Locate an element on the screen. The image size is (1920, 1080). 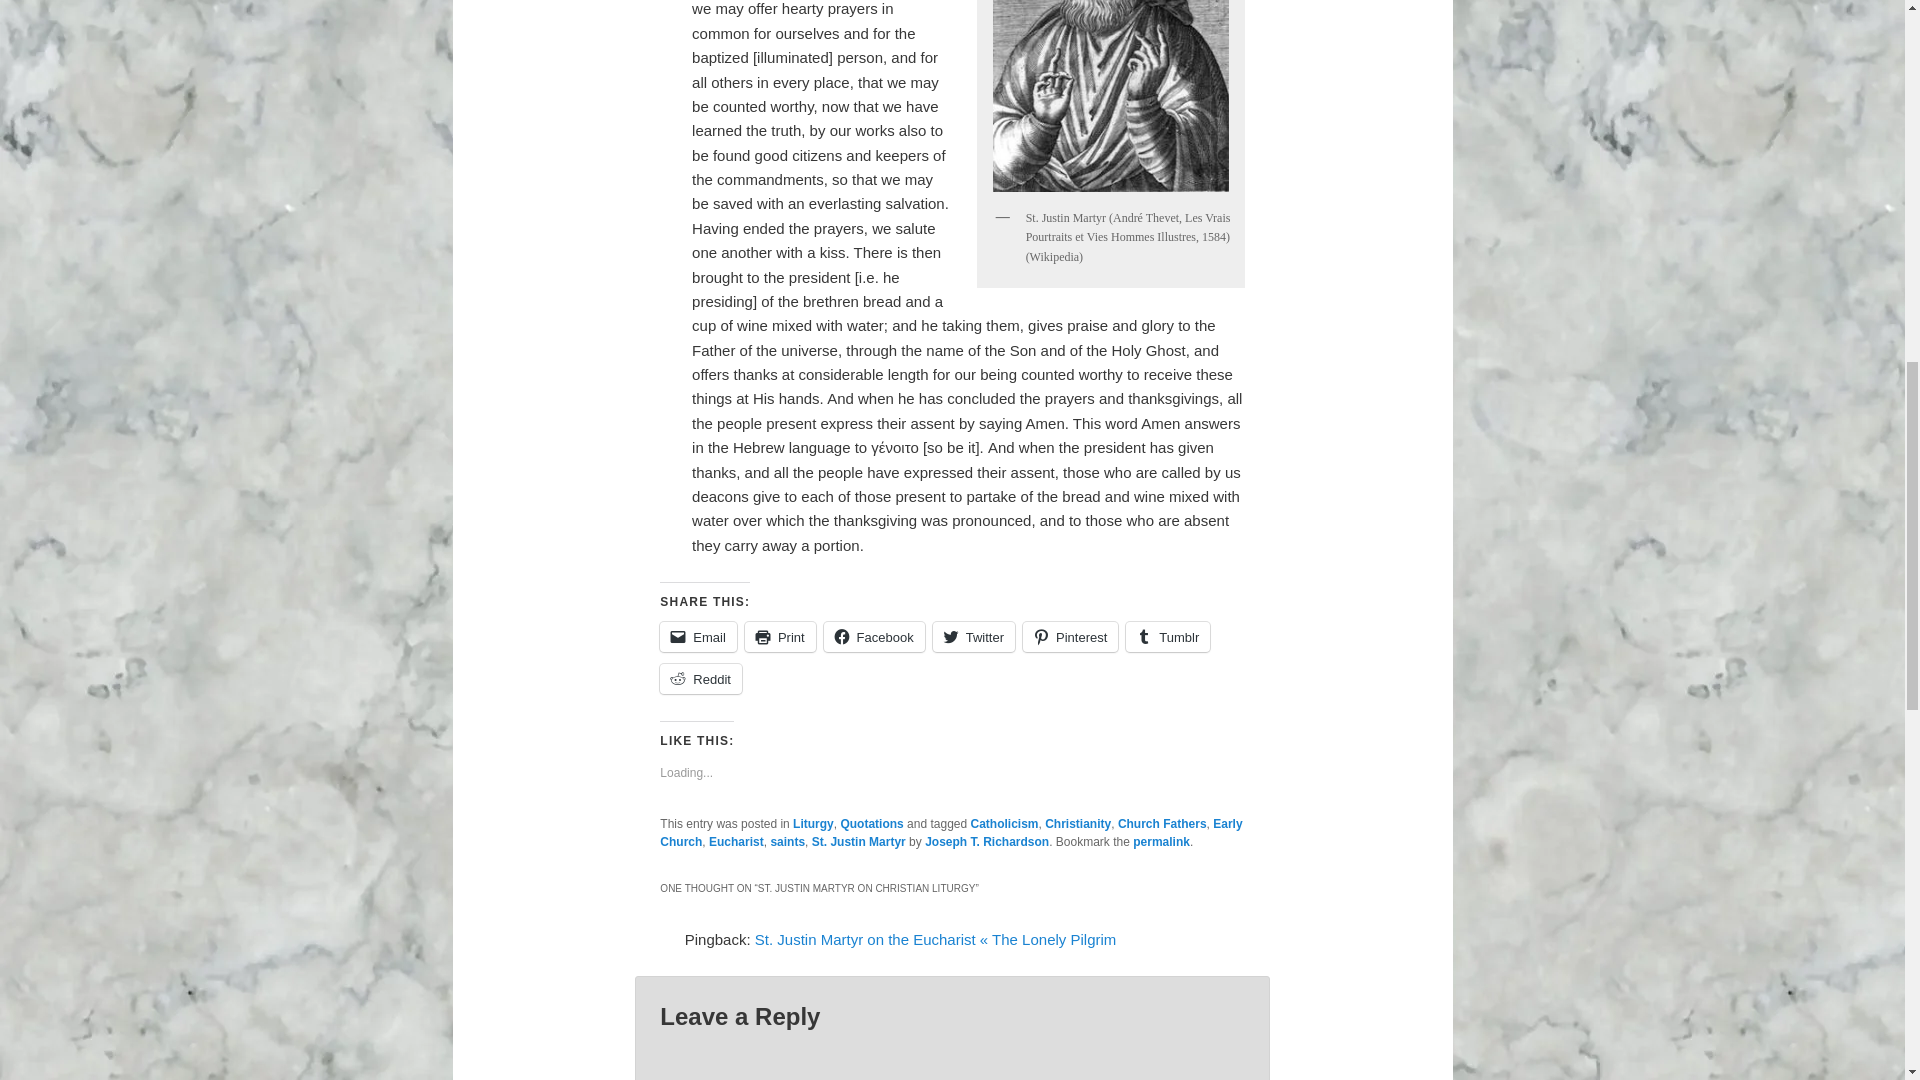
Tumblr is located at coordinates (1167, 637).